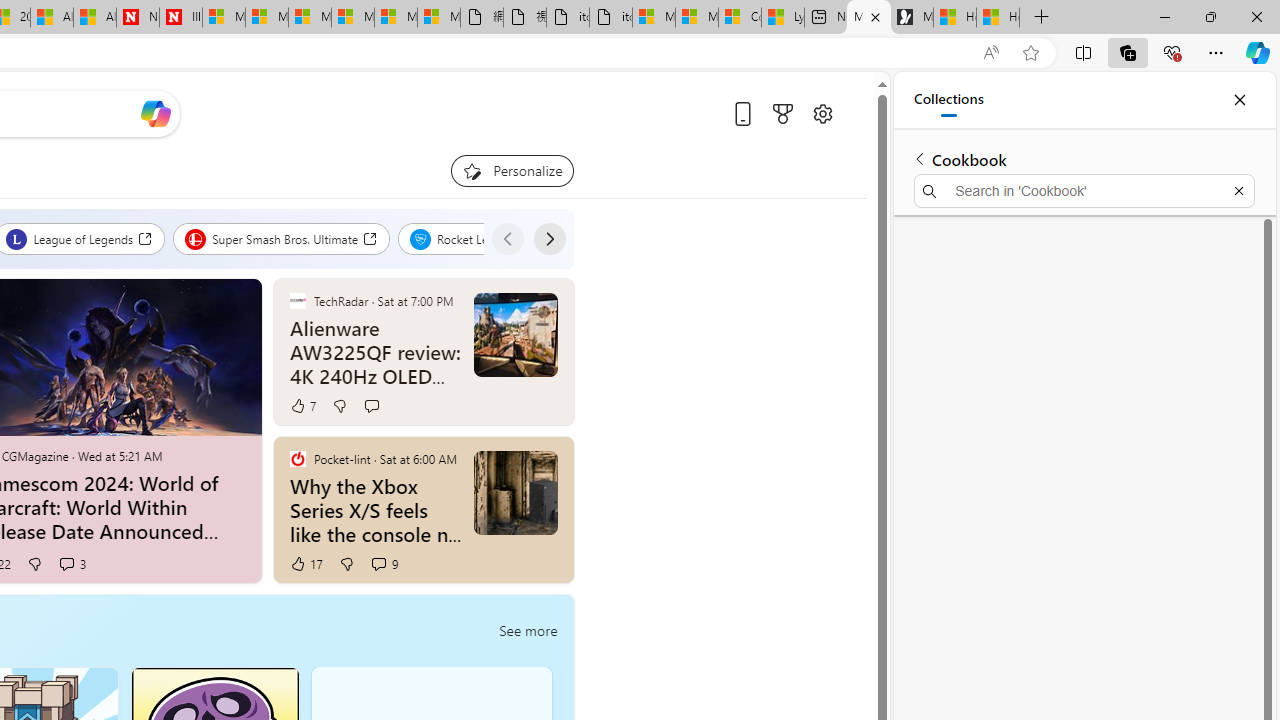  What do you see at coordinates (66, 563) in the screenshot?
I see `View comments 3 Comment` at bounding box center [66, 563].